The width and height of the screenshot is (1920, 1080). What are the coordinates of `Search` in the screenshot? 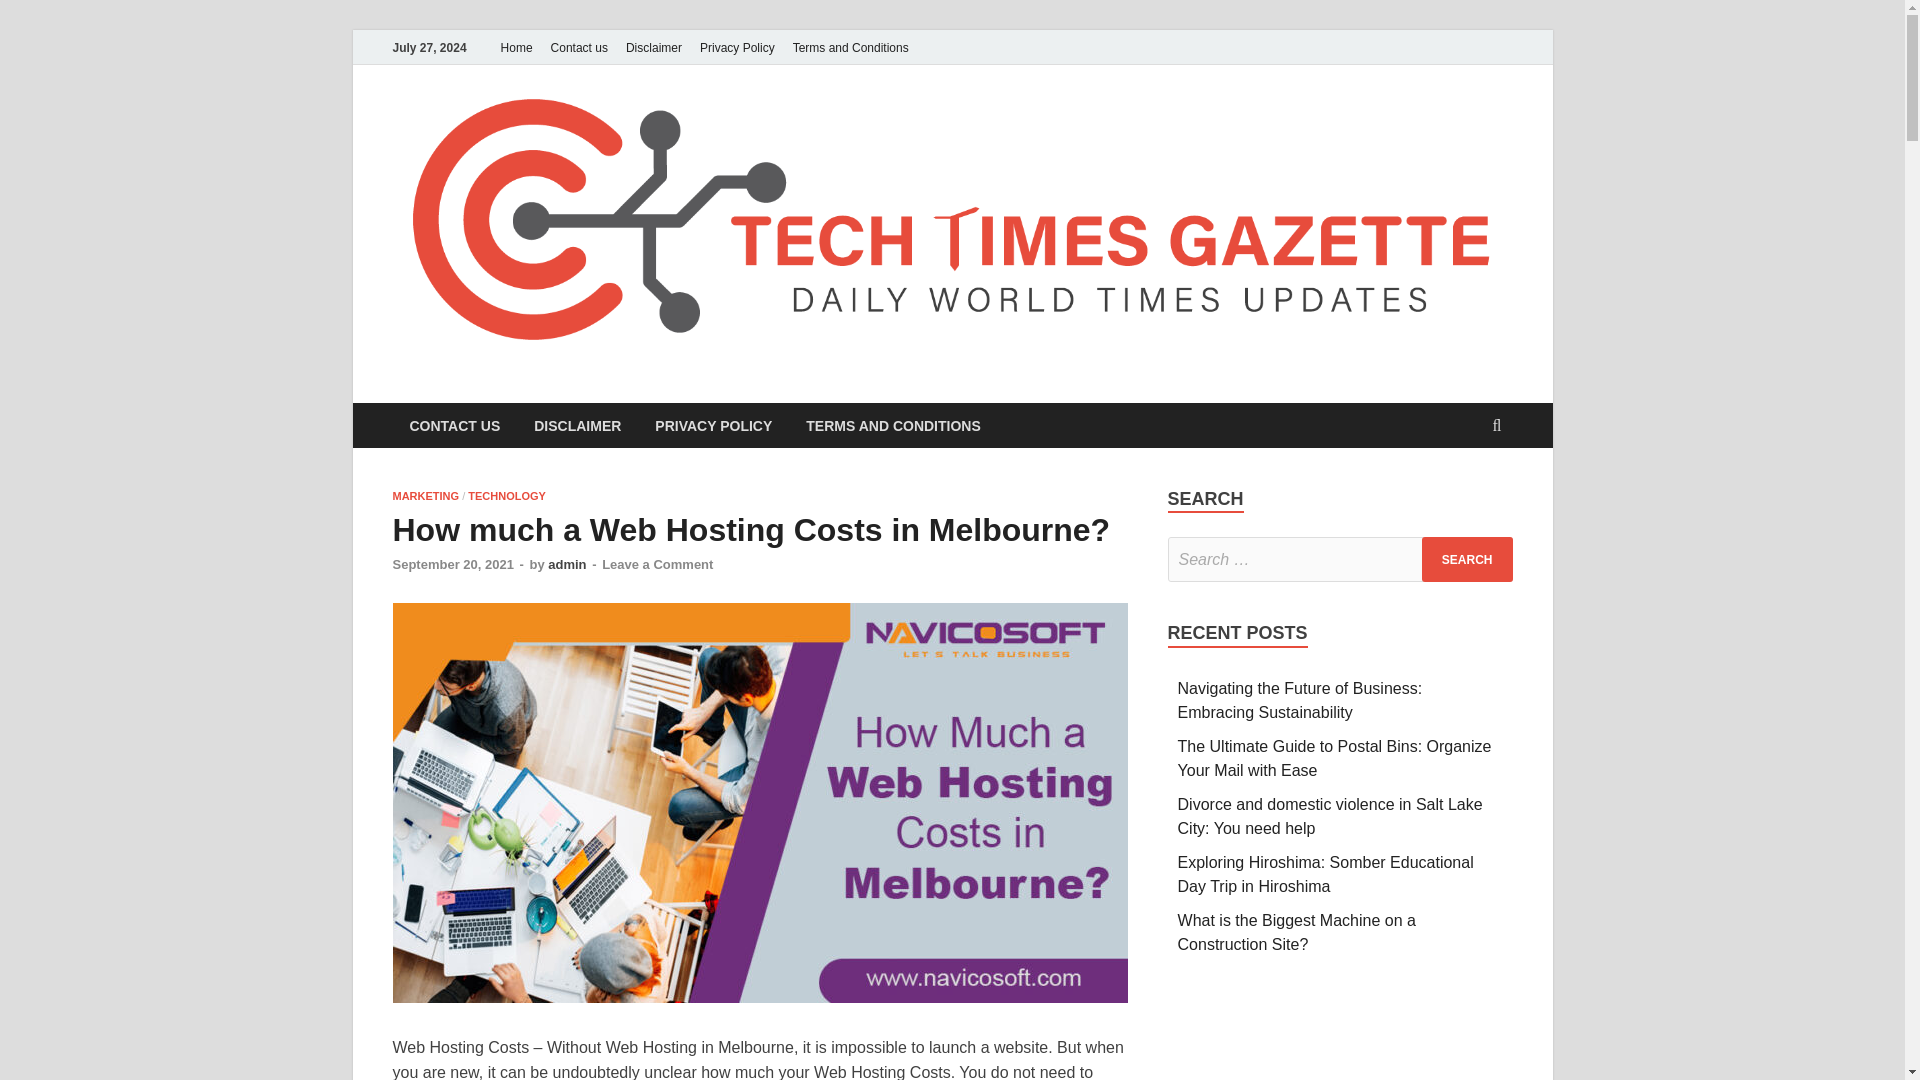 It's located at (1467, 559).